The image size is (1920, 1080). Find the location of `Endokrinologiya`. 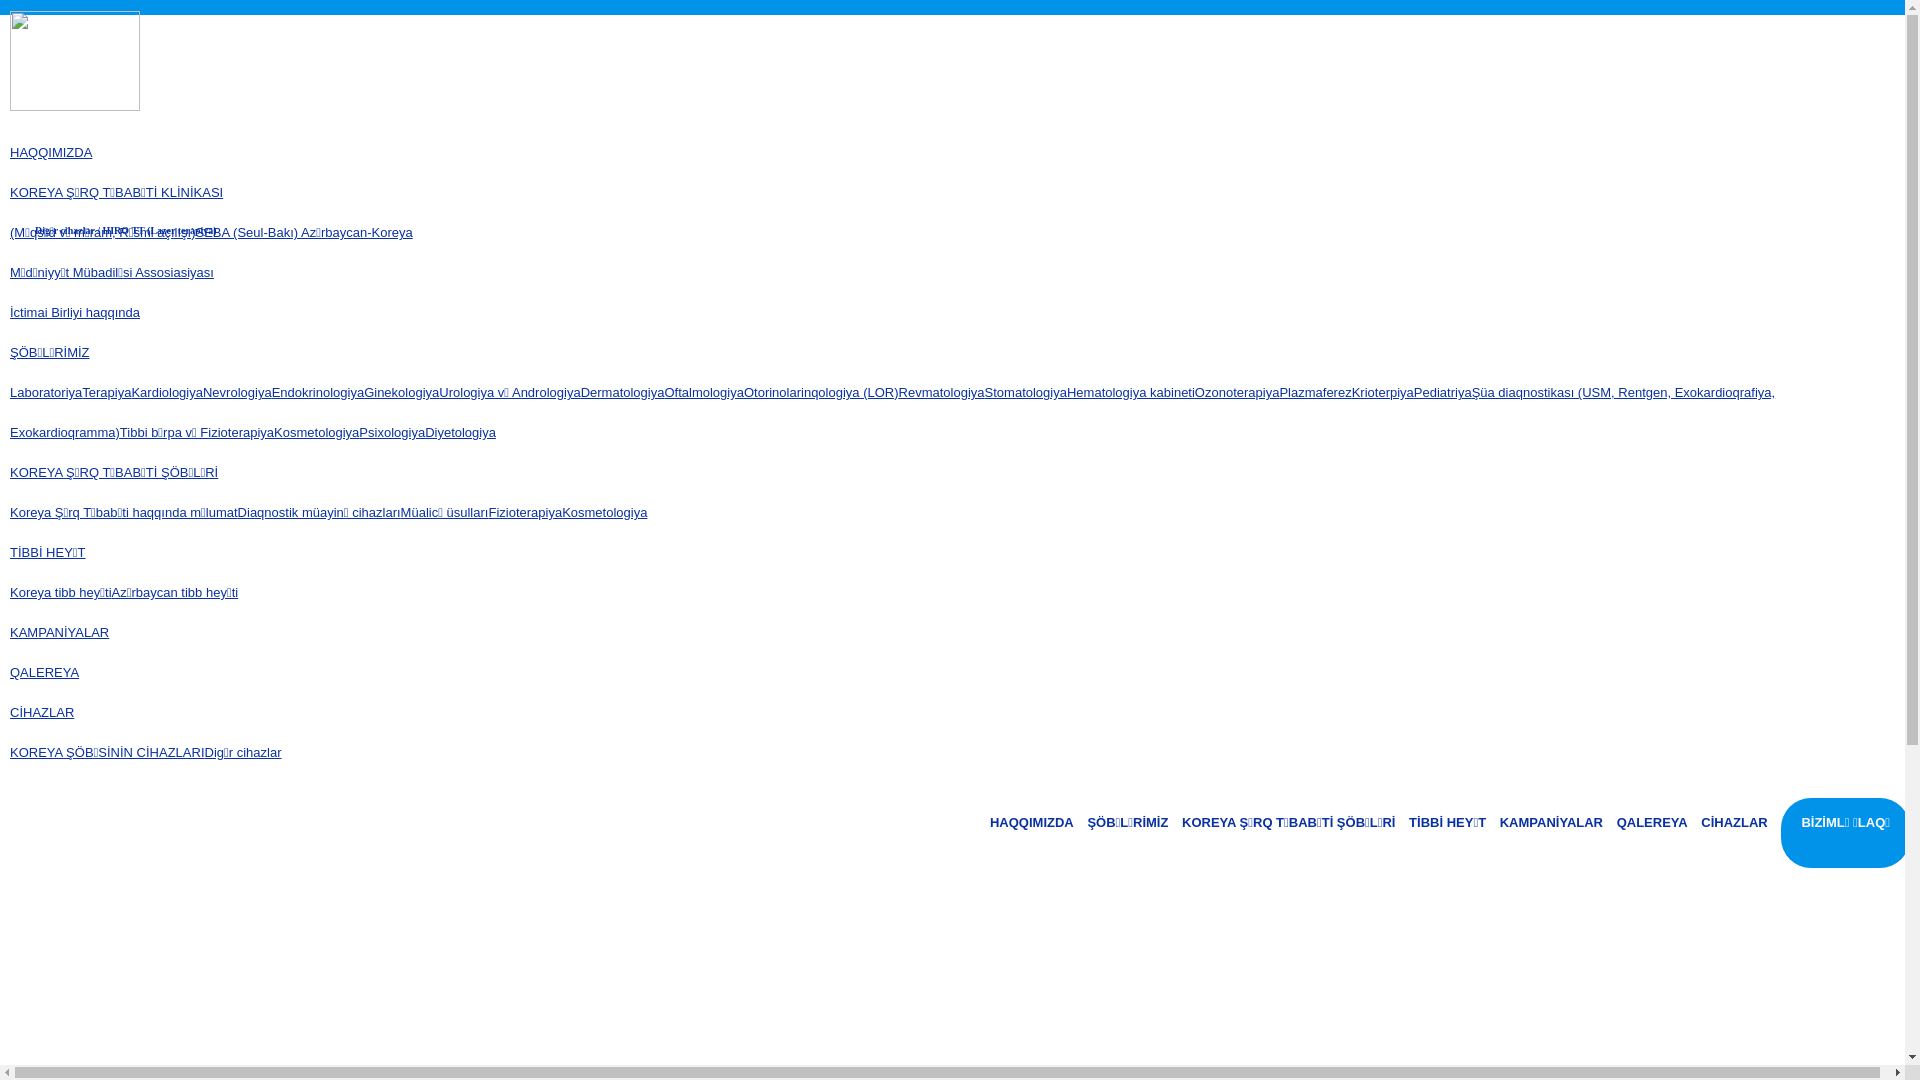

Endokrinologiya is located at coordinates (318, 392).